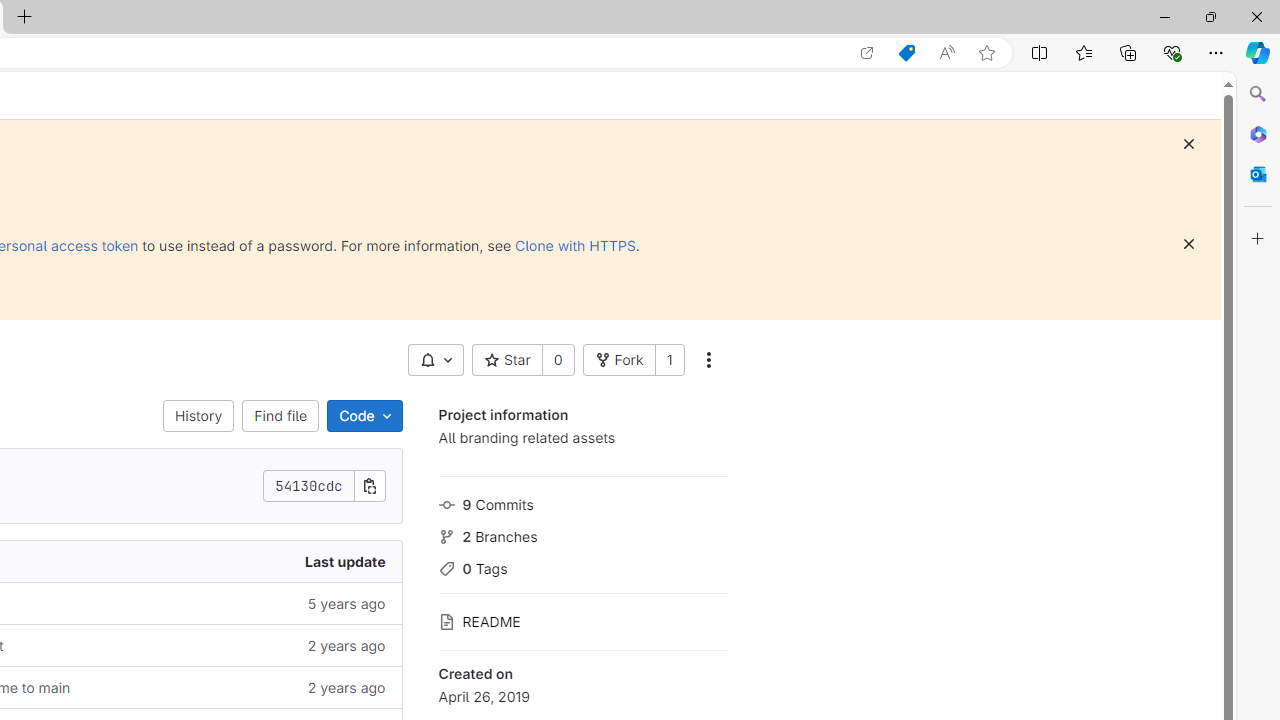  Describe the element at coordinates (506, 360) in the screenshot. I see ` Star` at that location.